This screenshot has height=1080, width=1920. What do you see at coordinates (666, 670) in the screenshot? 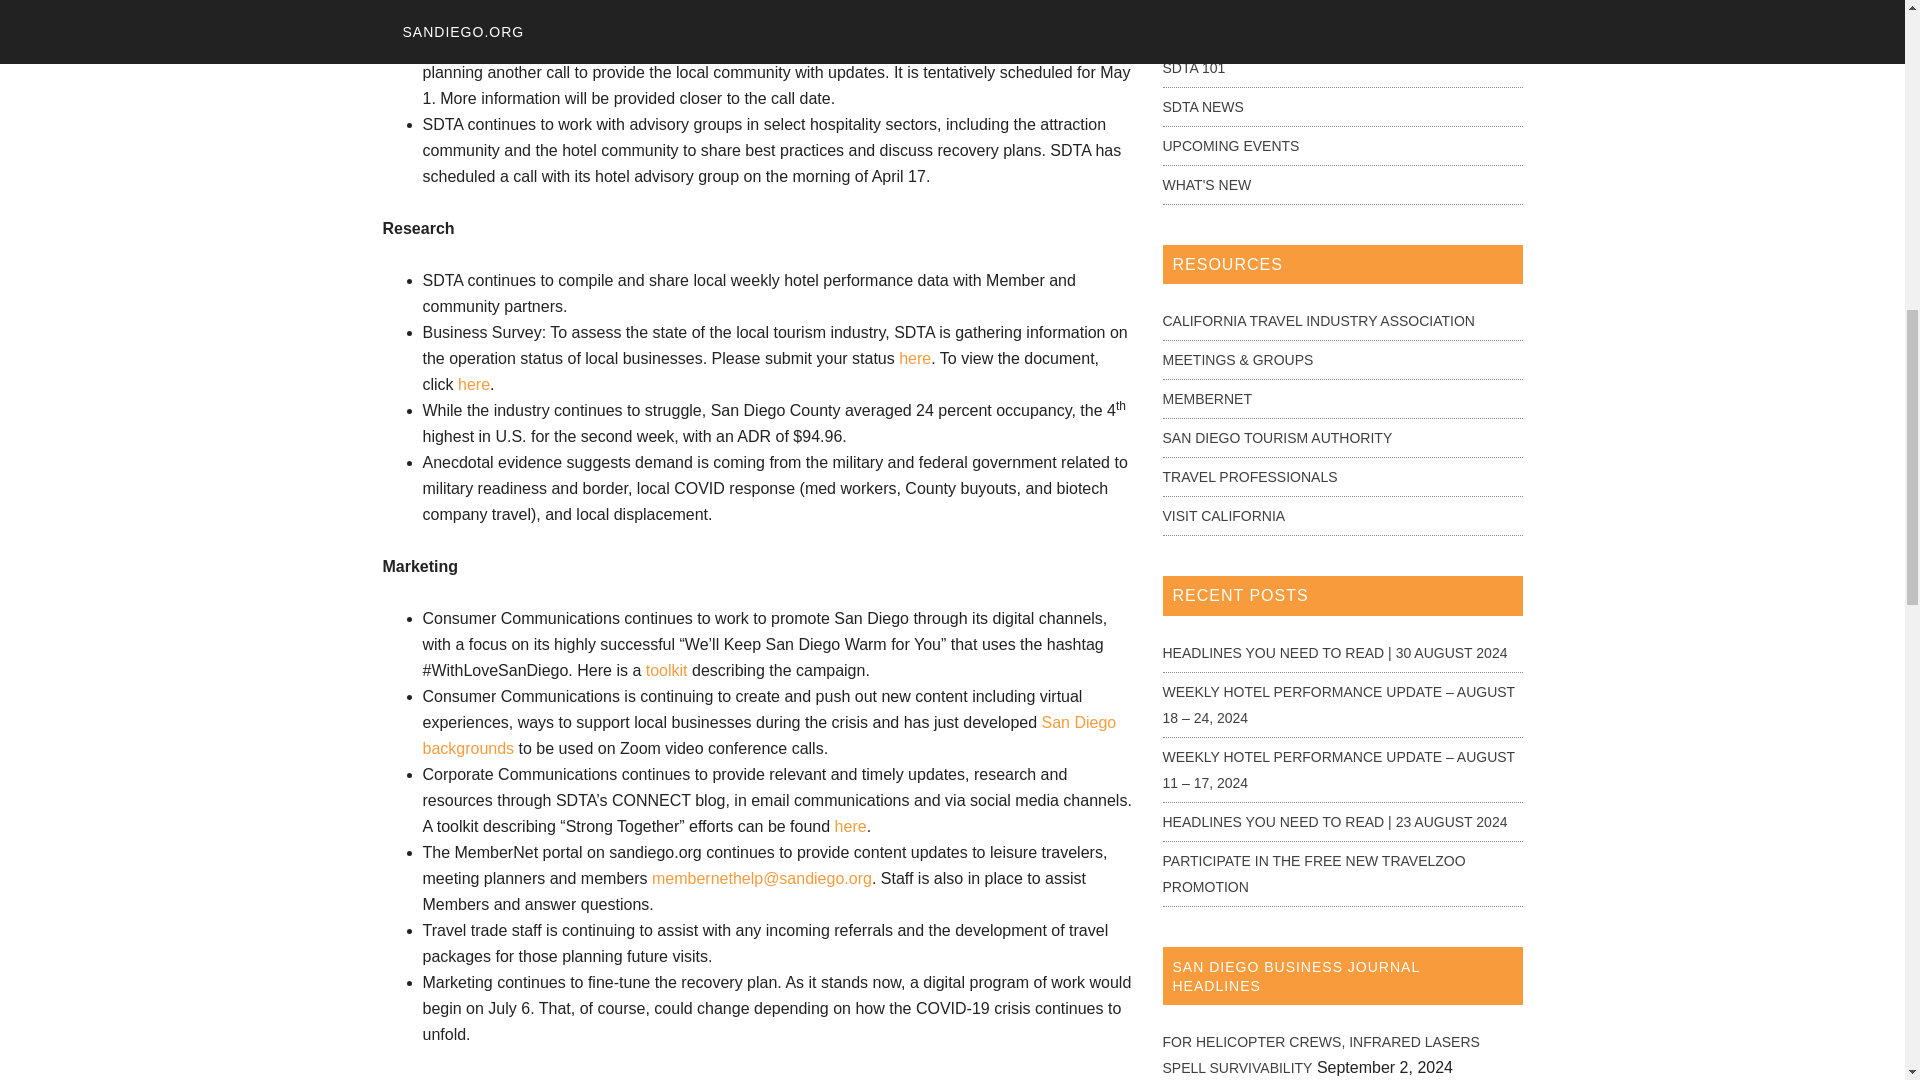
I see `toolkit` at bounding box center [666, 670].